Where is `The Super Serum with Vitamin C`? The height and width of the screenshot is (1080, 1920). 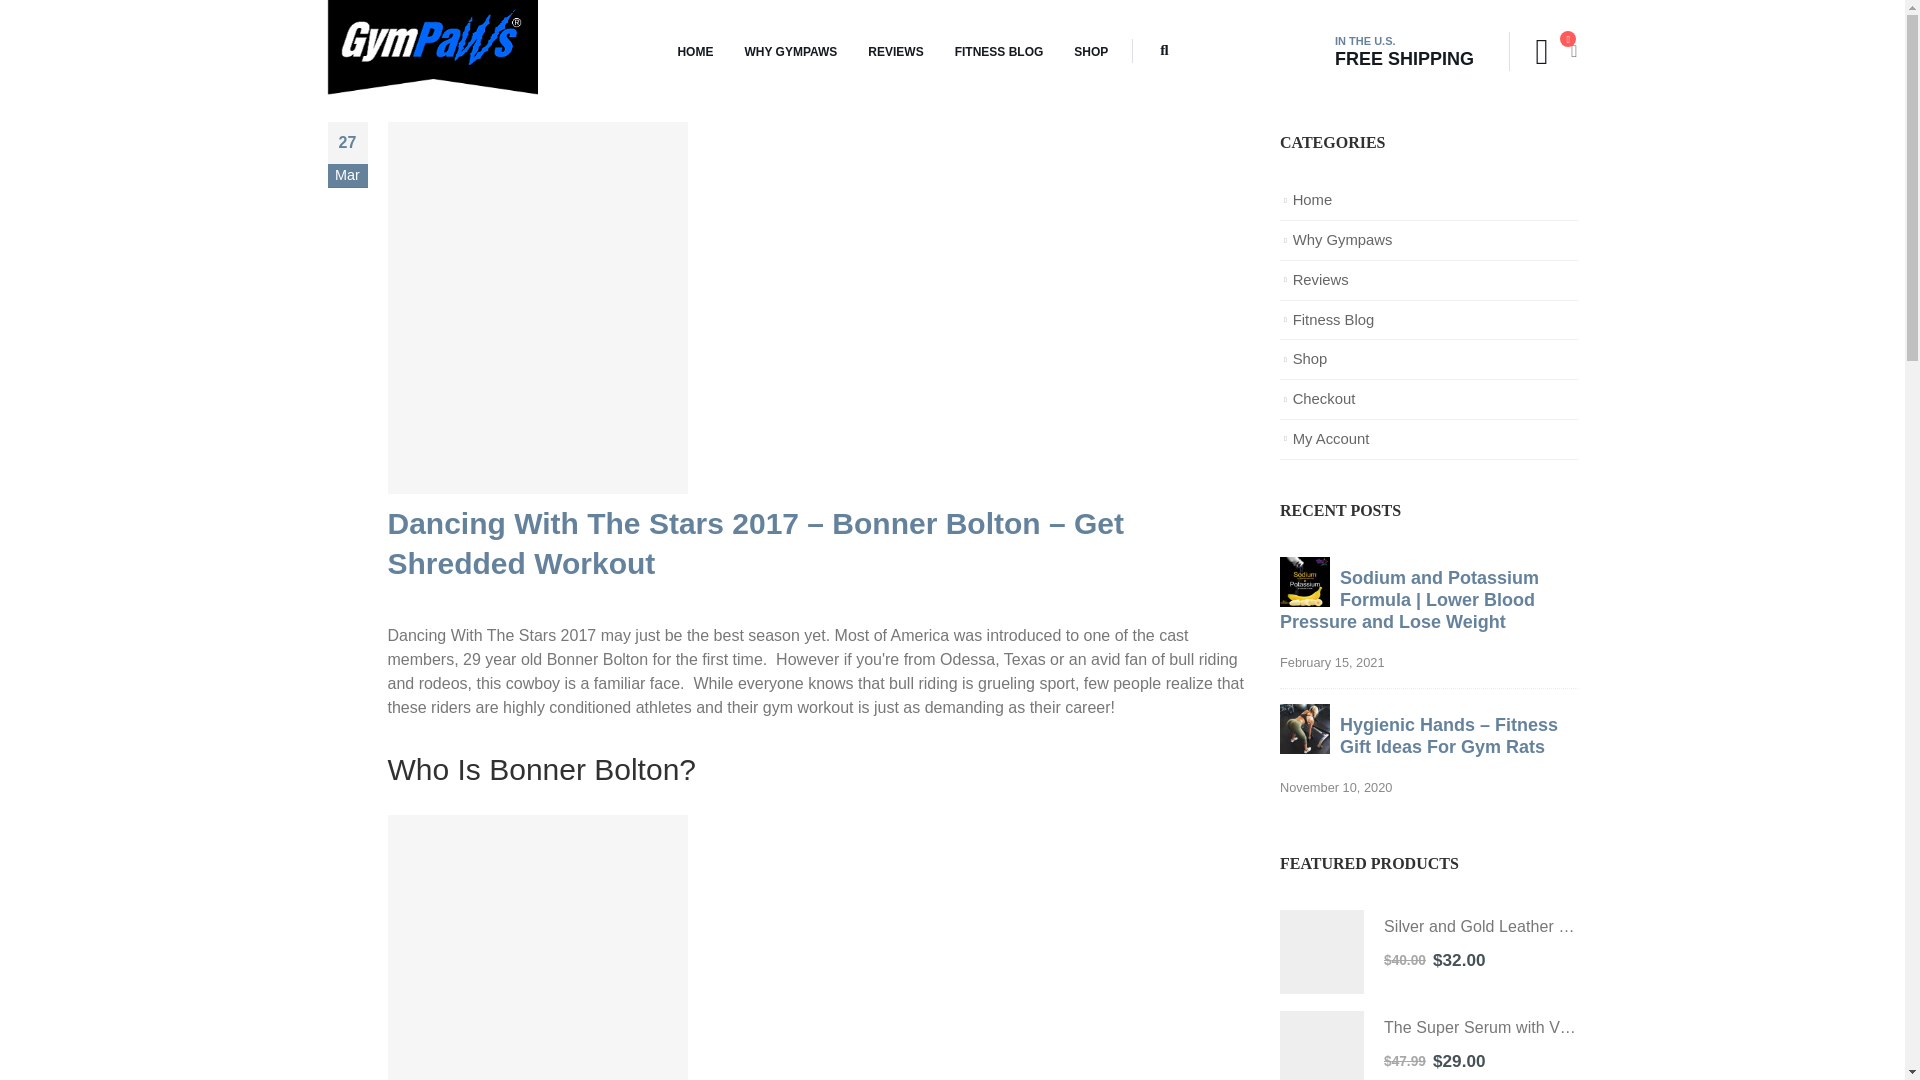 The Super Serum with Vitamin C is located at coordinates (1322, 1045).